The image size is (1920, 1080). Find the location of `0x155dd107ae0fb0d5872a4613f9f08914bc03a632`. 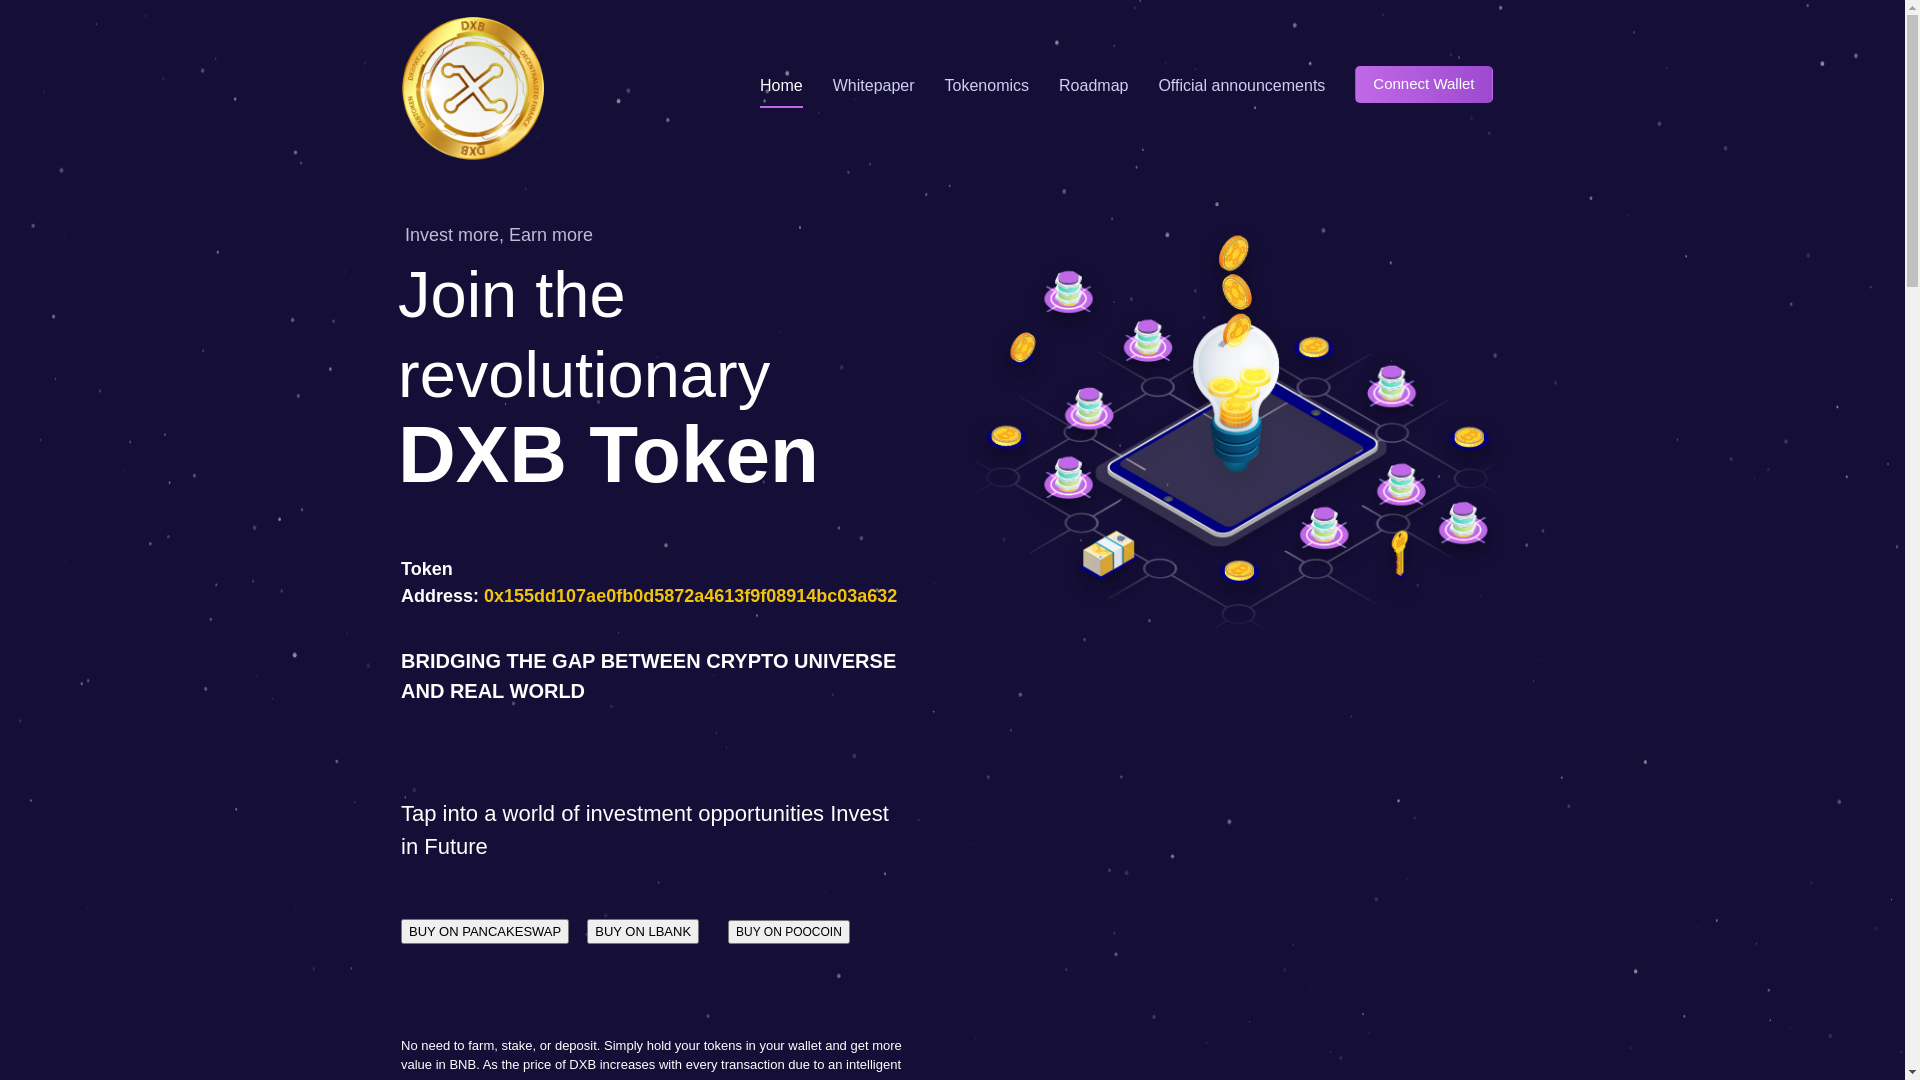

0x155dd107ae0fb0d5872a4613f9f08914bc03a632 is located at coordinates (690, 595).